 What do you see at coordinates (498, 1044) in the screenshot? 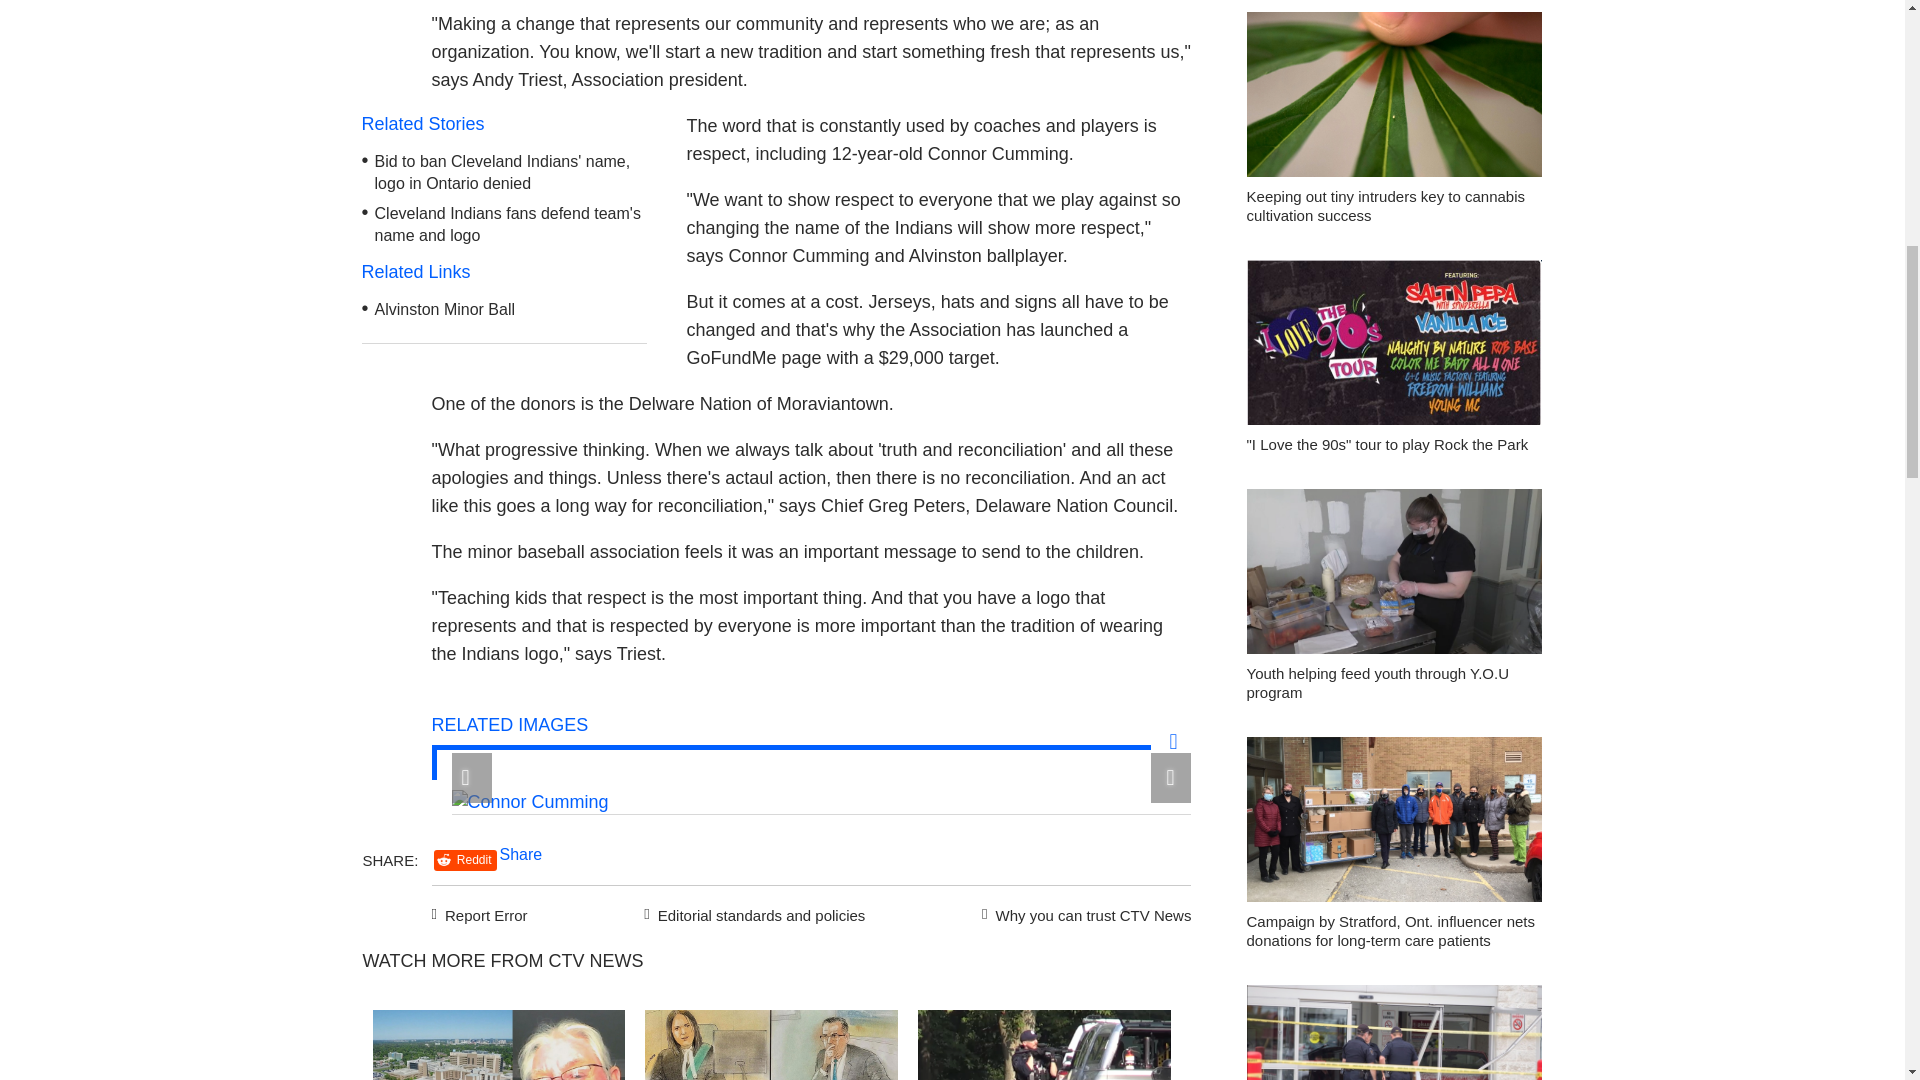
I see `false` at bounding box center [498, 1044].